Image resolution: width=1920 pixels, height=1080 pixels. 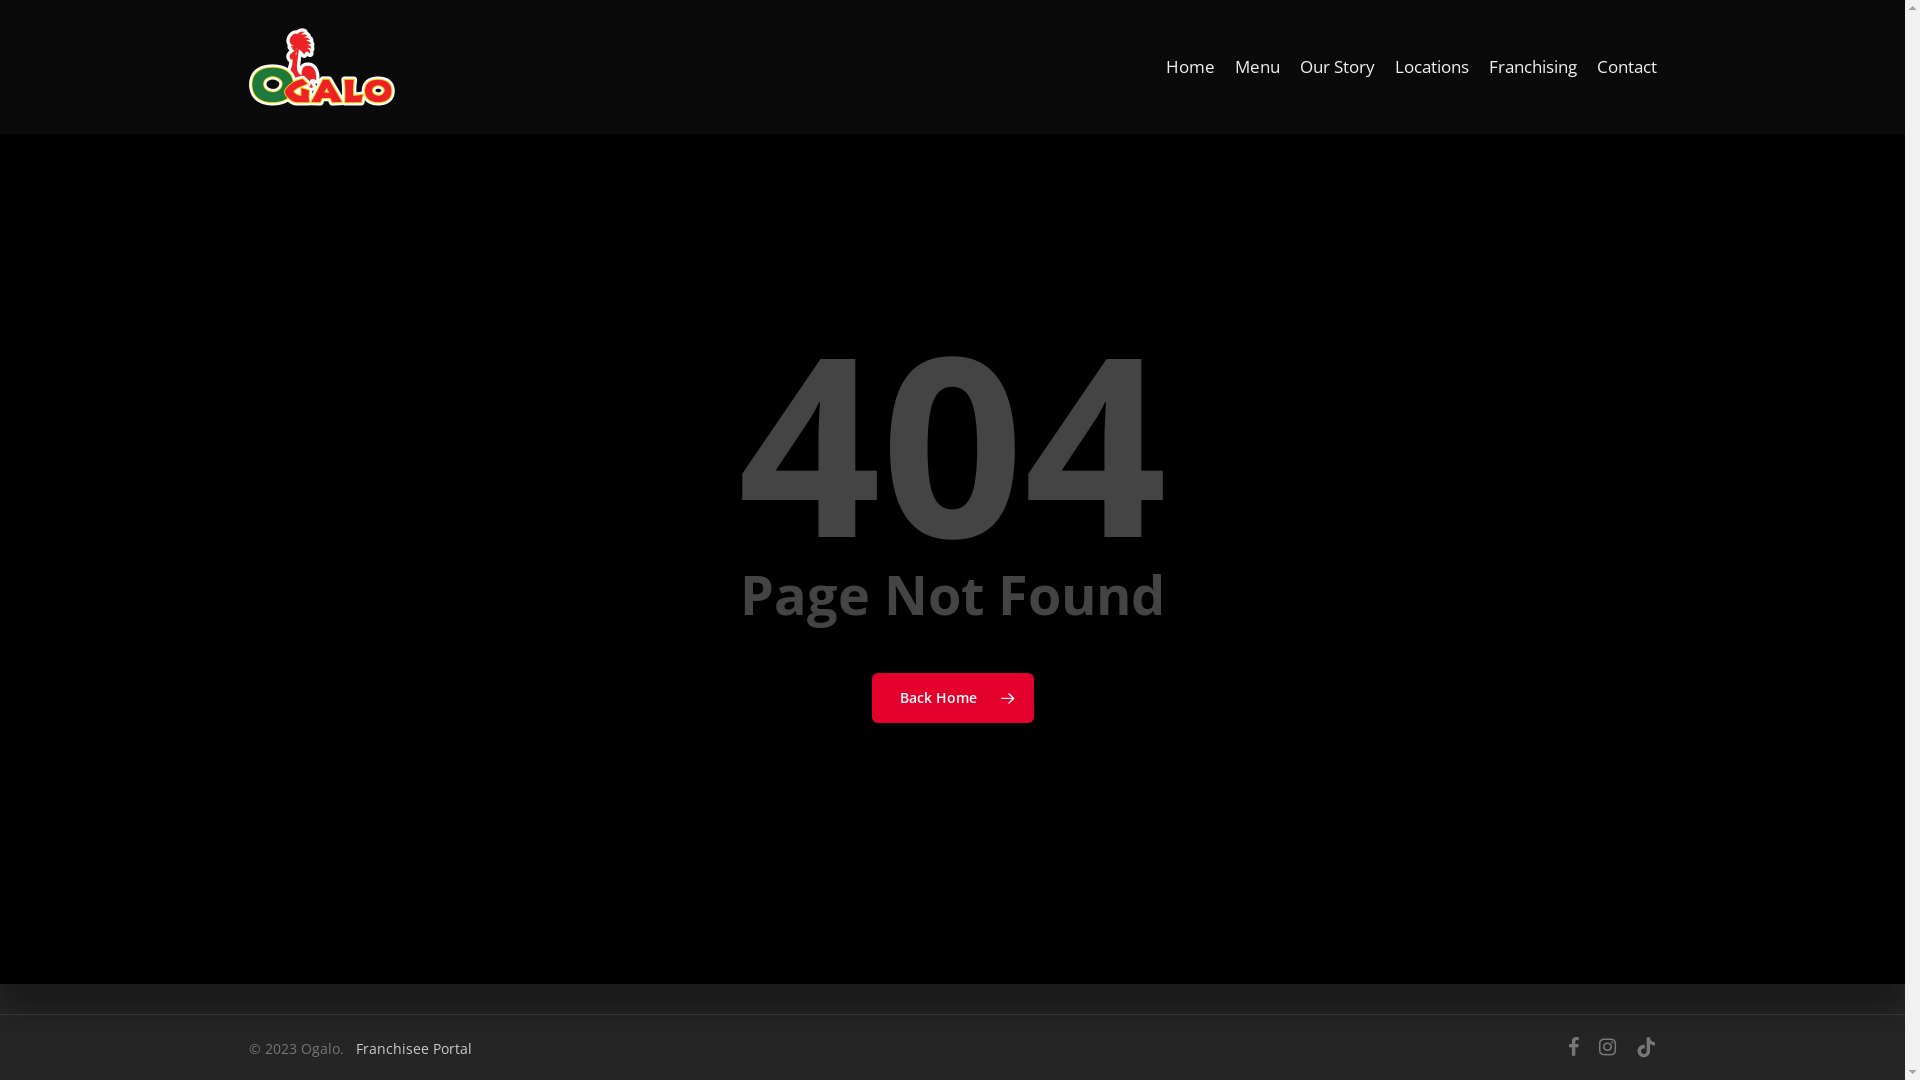 I want to click on Home, so click(x=1190, y=67).